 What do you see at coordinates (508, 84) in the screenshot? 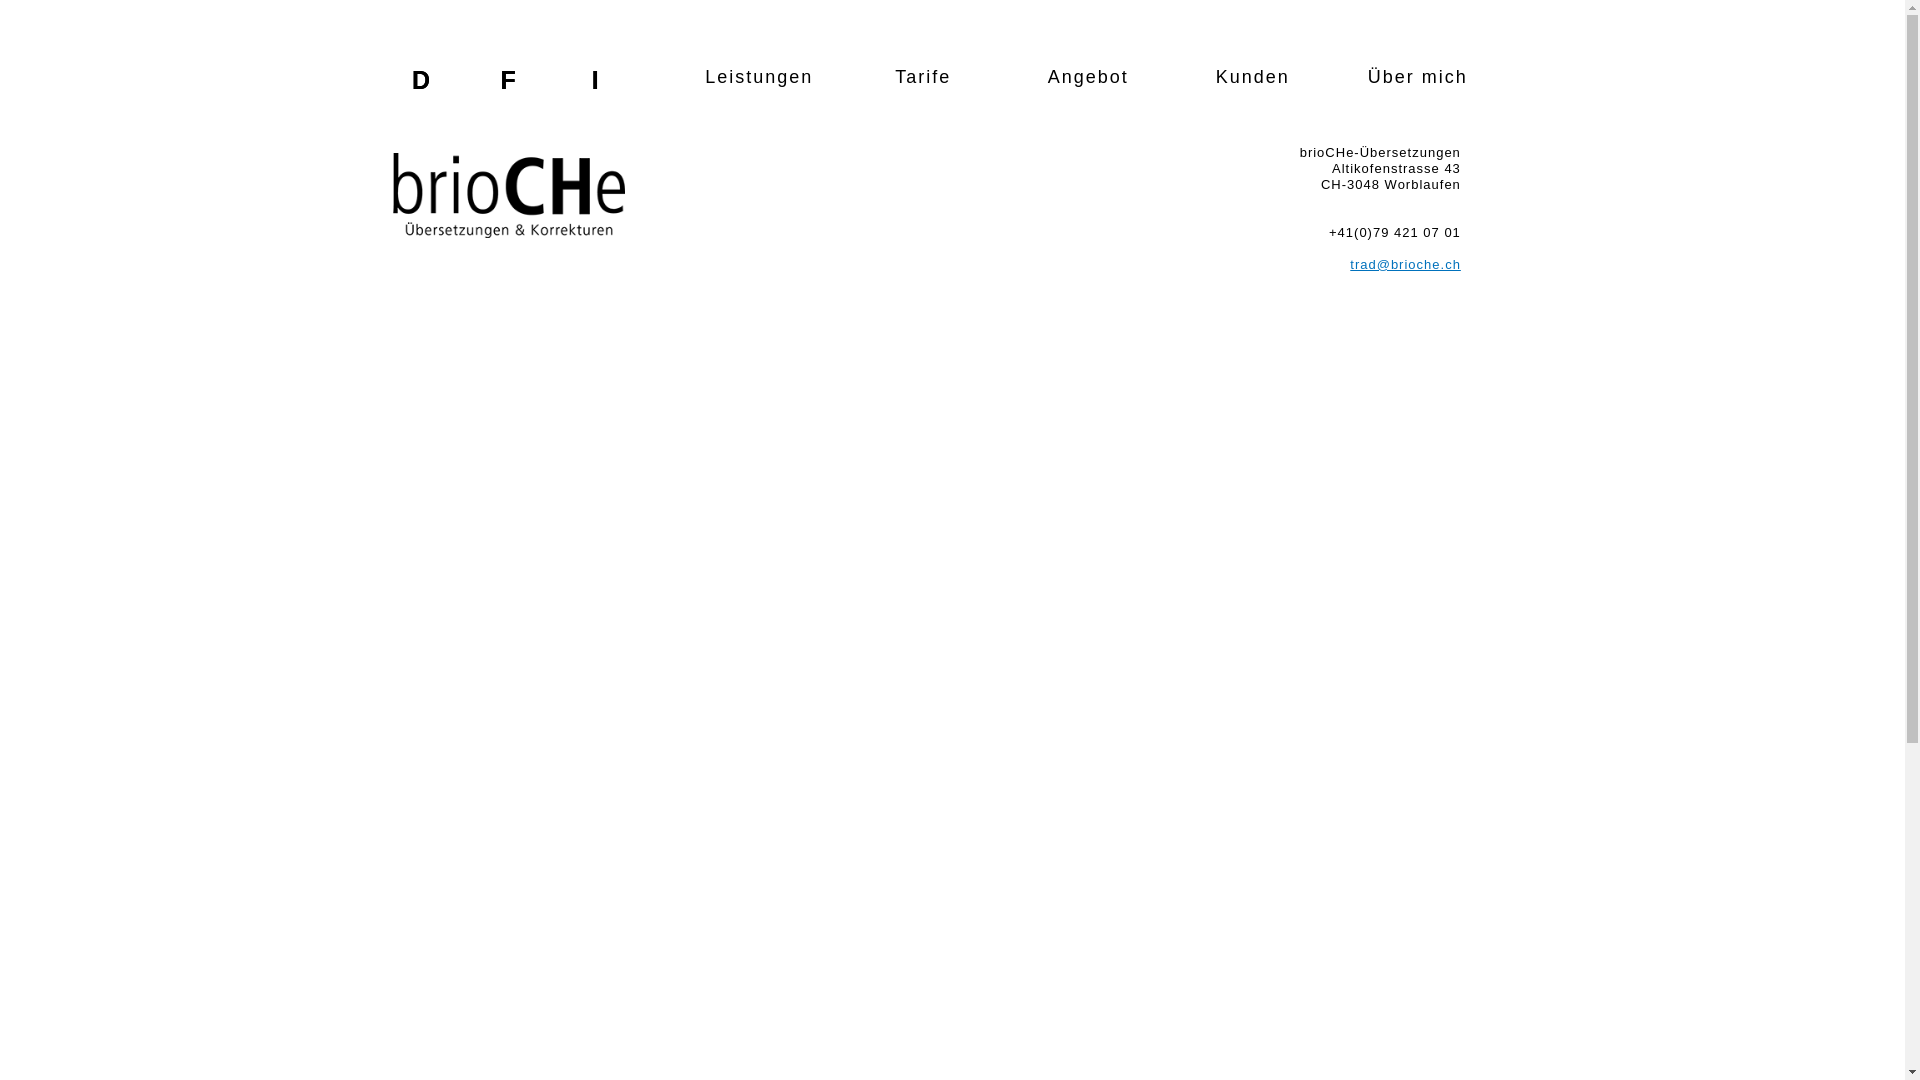
I see `F` at bounding box center [508, 84].